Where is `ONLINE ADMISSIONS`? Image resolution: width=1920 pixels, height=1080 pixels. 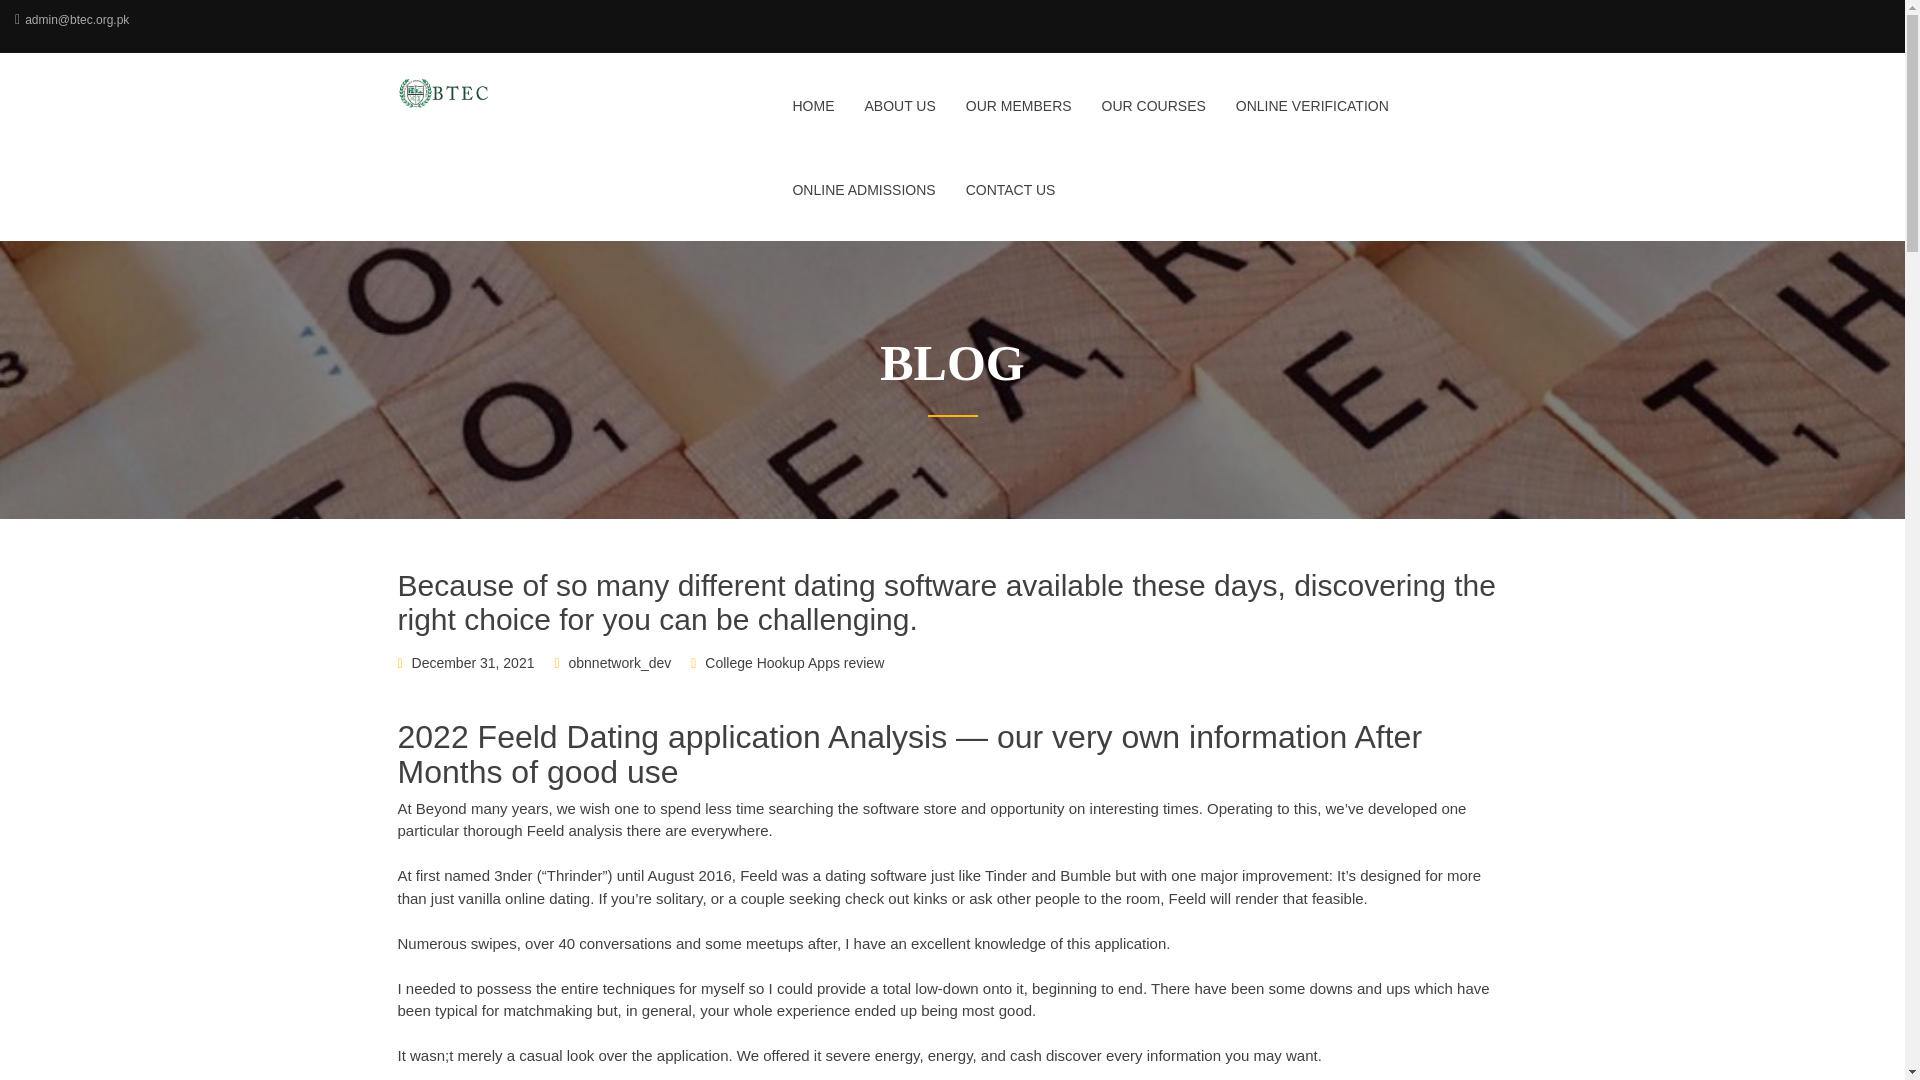 ONLINE ADMISSIONS is located at coordinates (864, 202).